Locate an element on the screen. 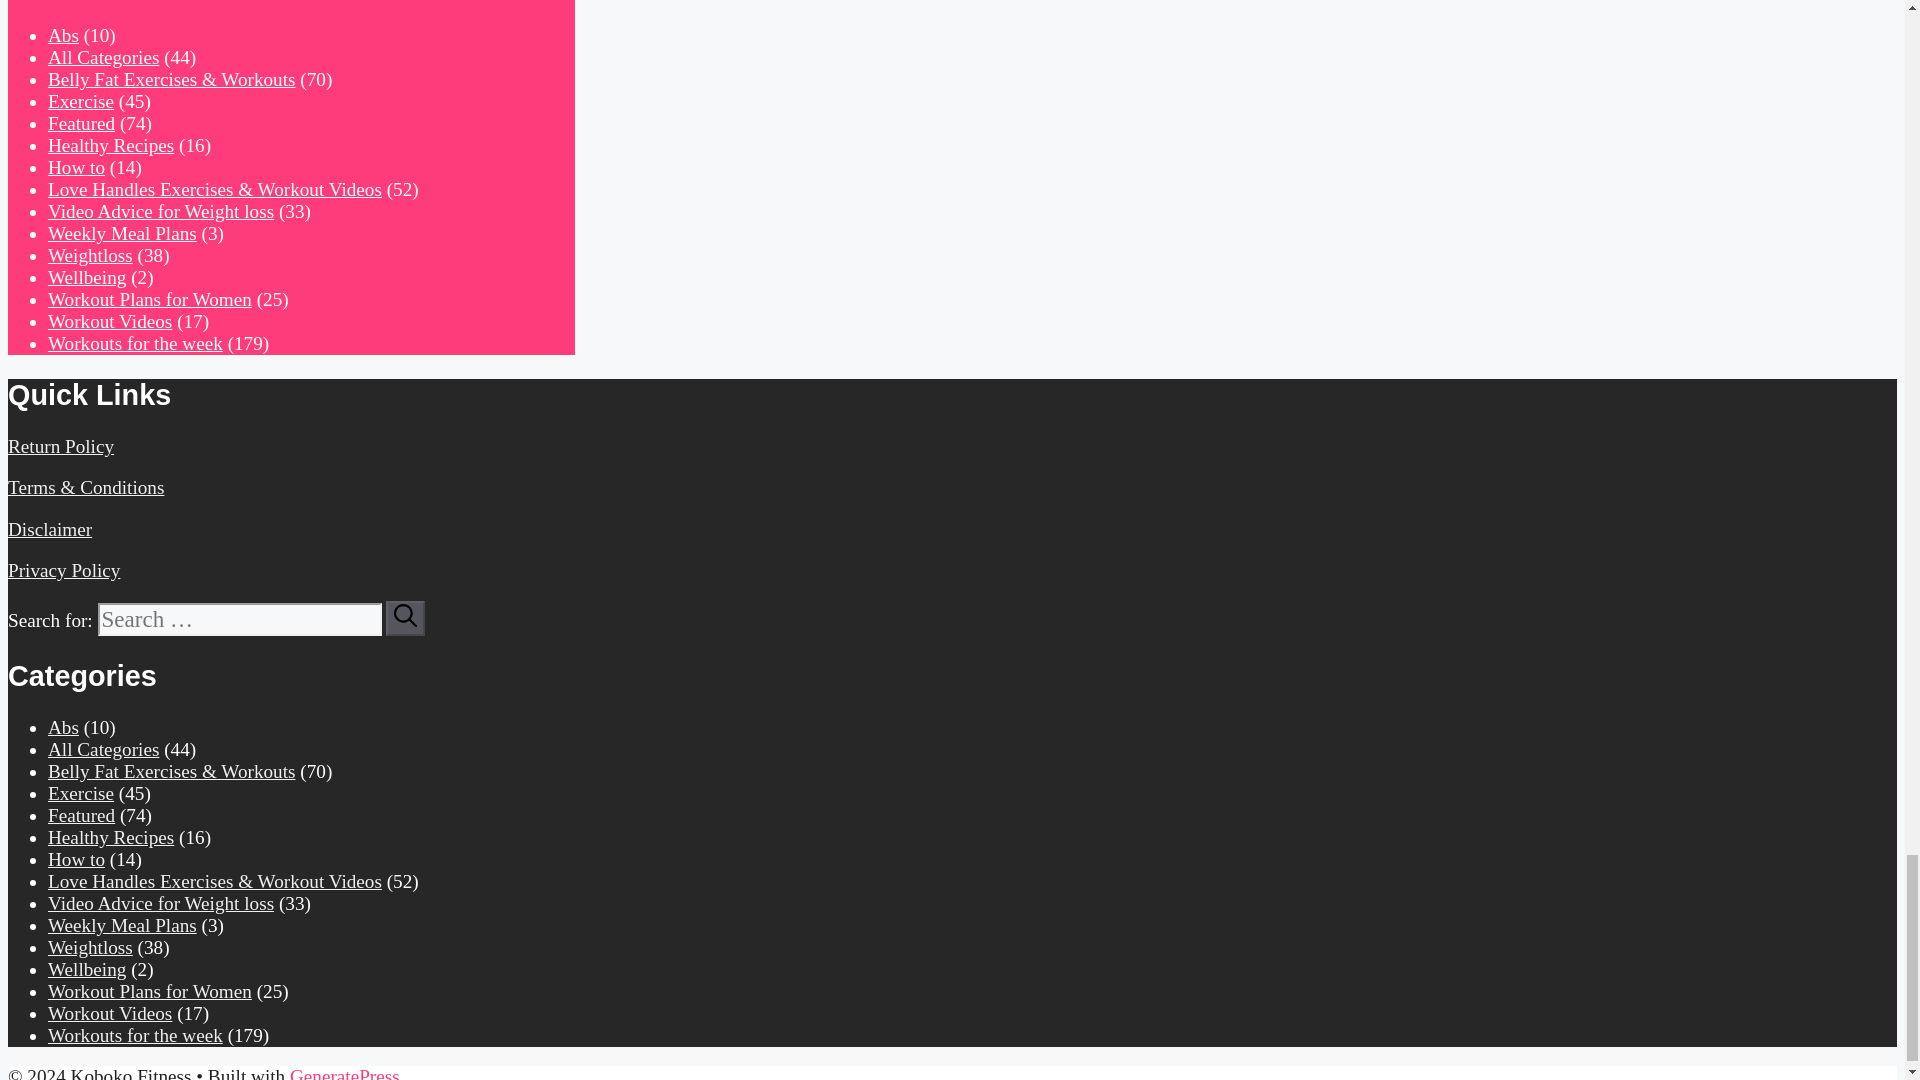 The width and height of the screenshot is (1920, 1080). Featured is located at coordinates (82, 123).